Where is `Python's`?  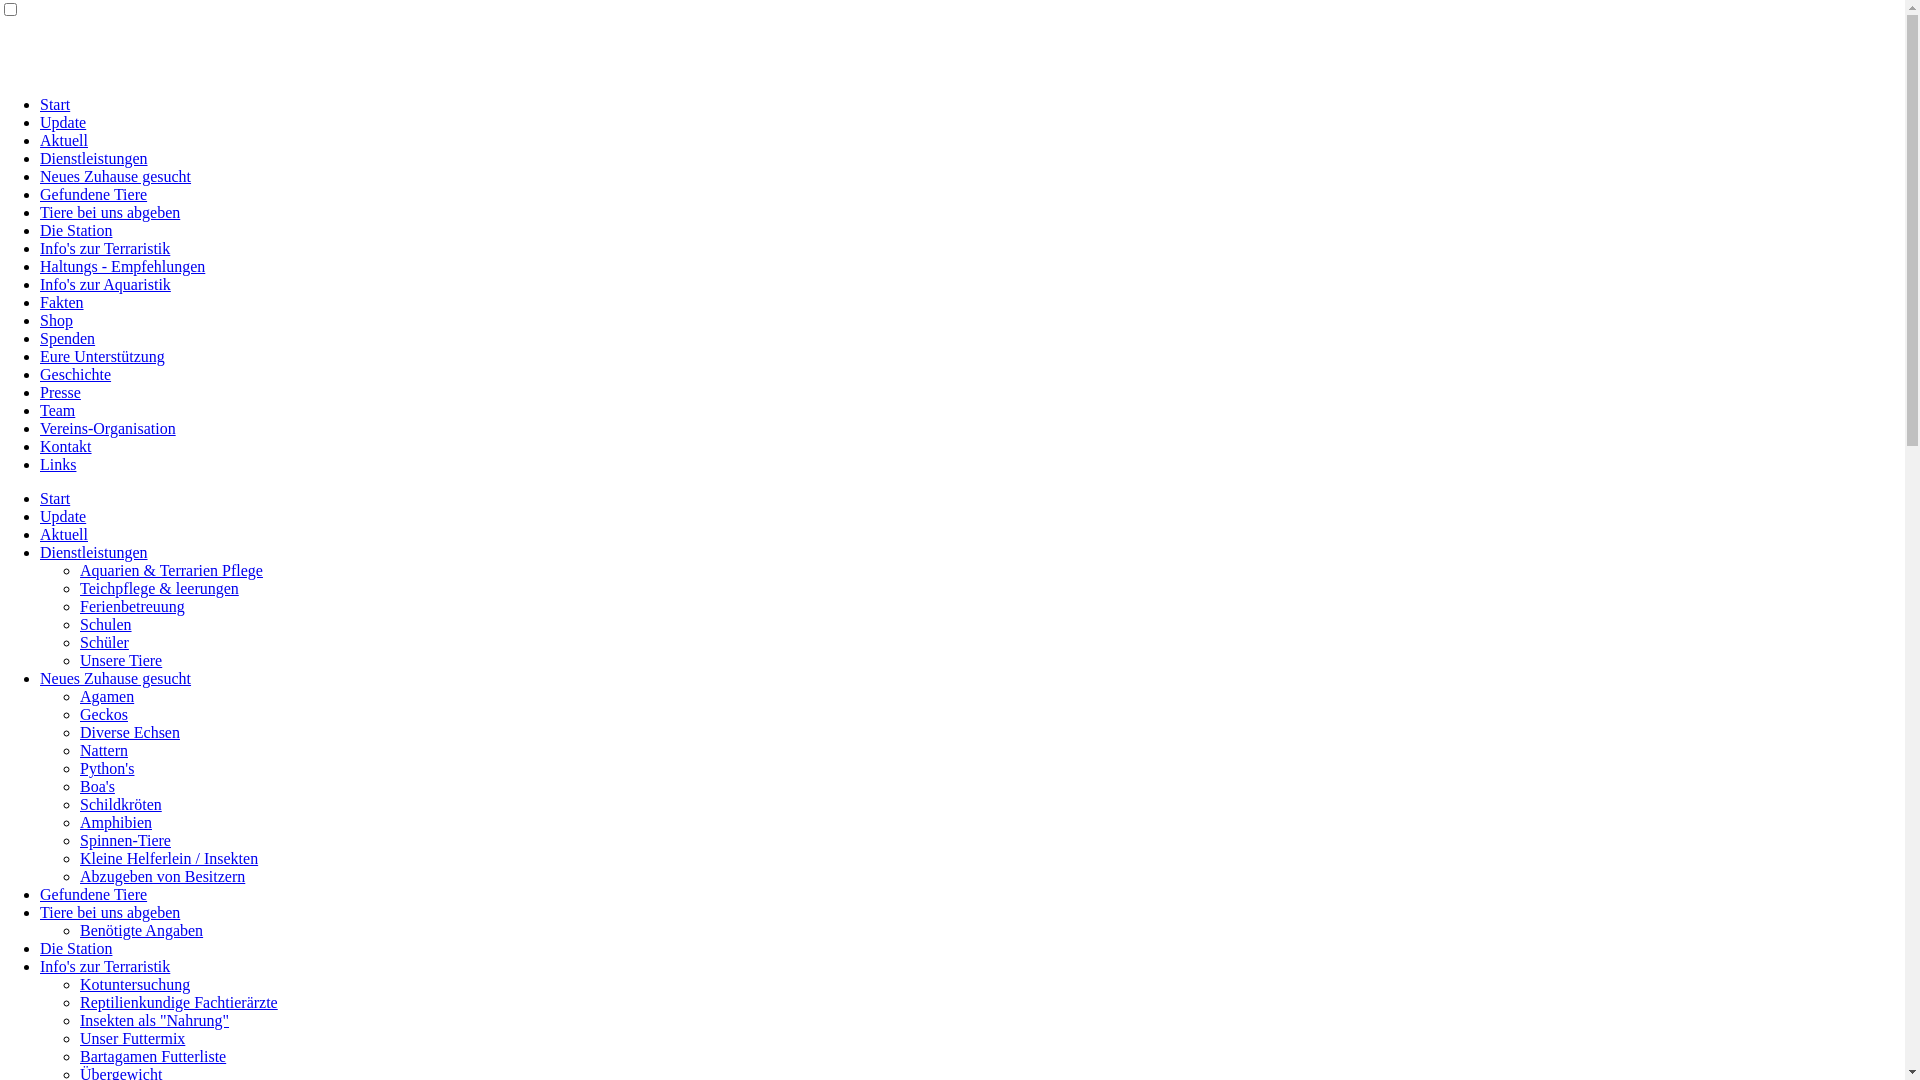 Python's is located at coordinates (107, 768).